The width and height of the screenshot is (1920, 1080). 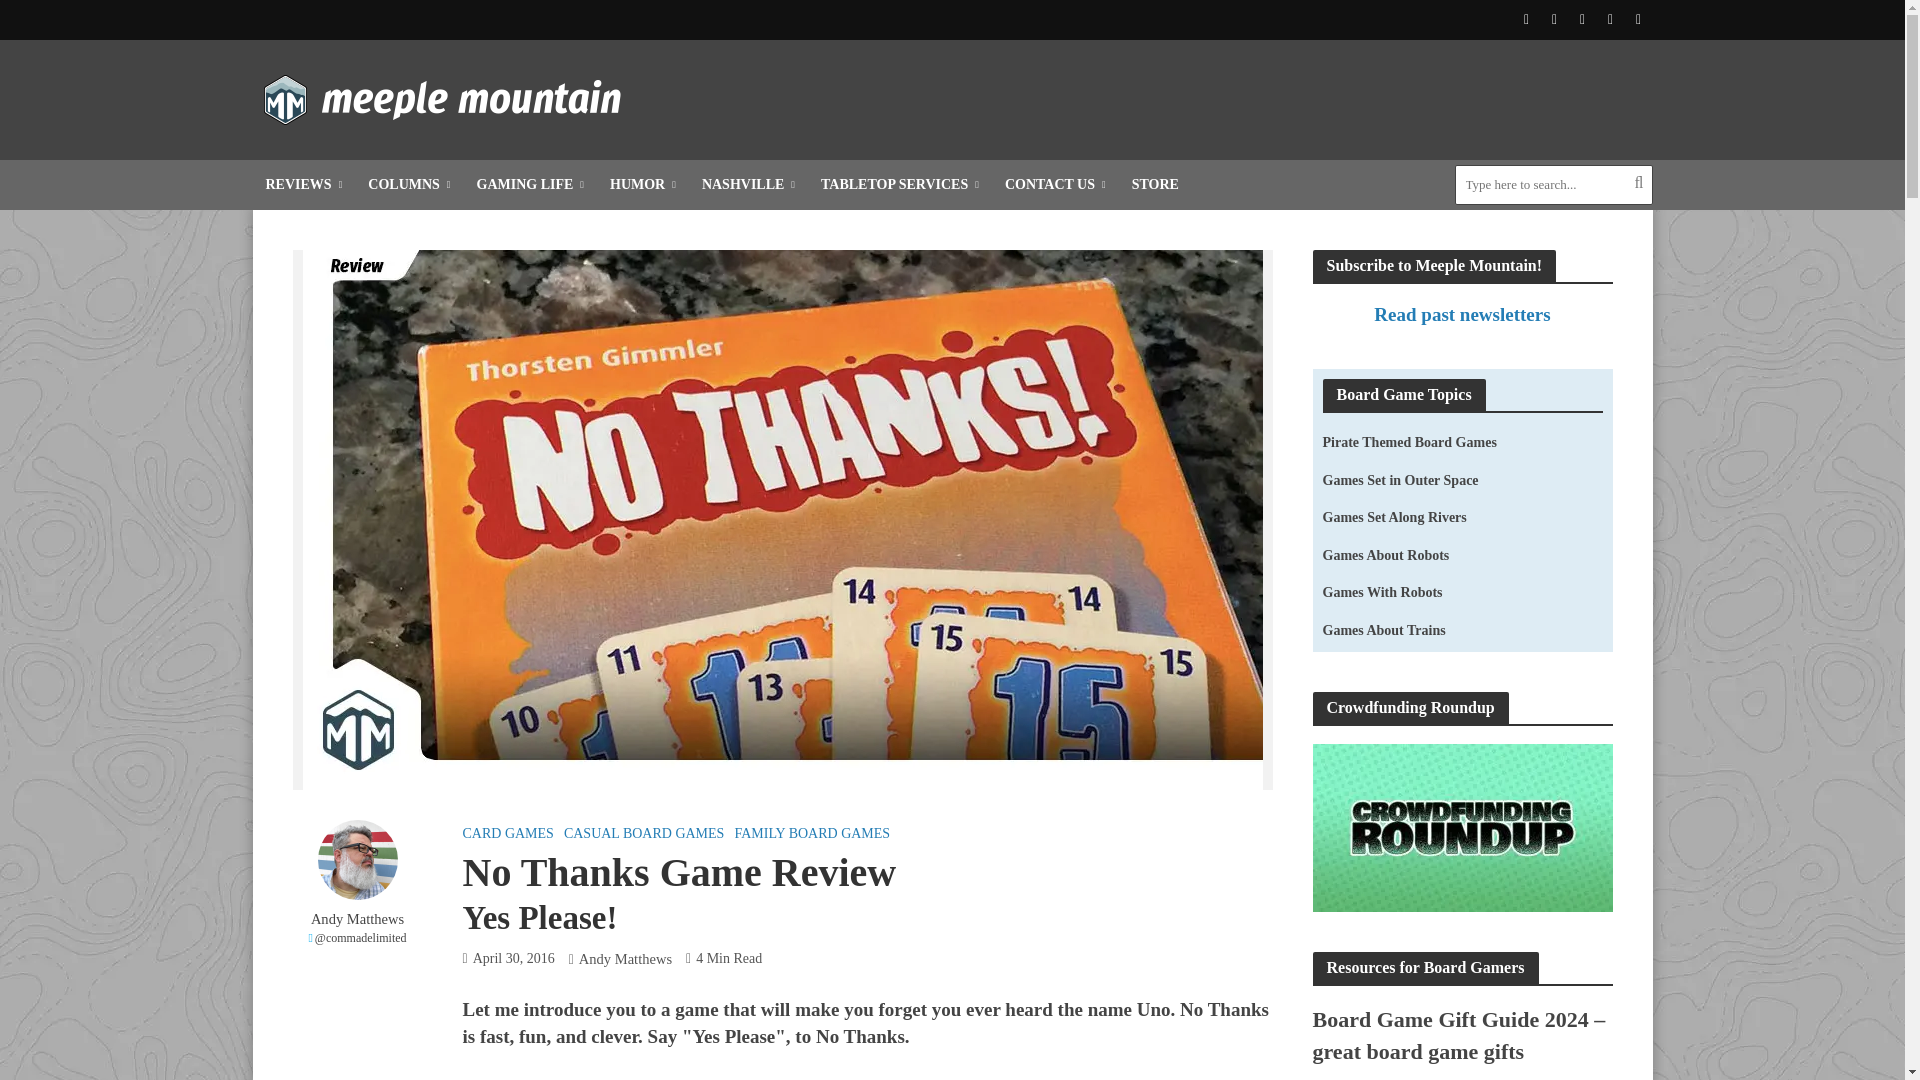 I want to click on NASHVILLE, so click(x=748, y=184).